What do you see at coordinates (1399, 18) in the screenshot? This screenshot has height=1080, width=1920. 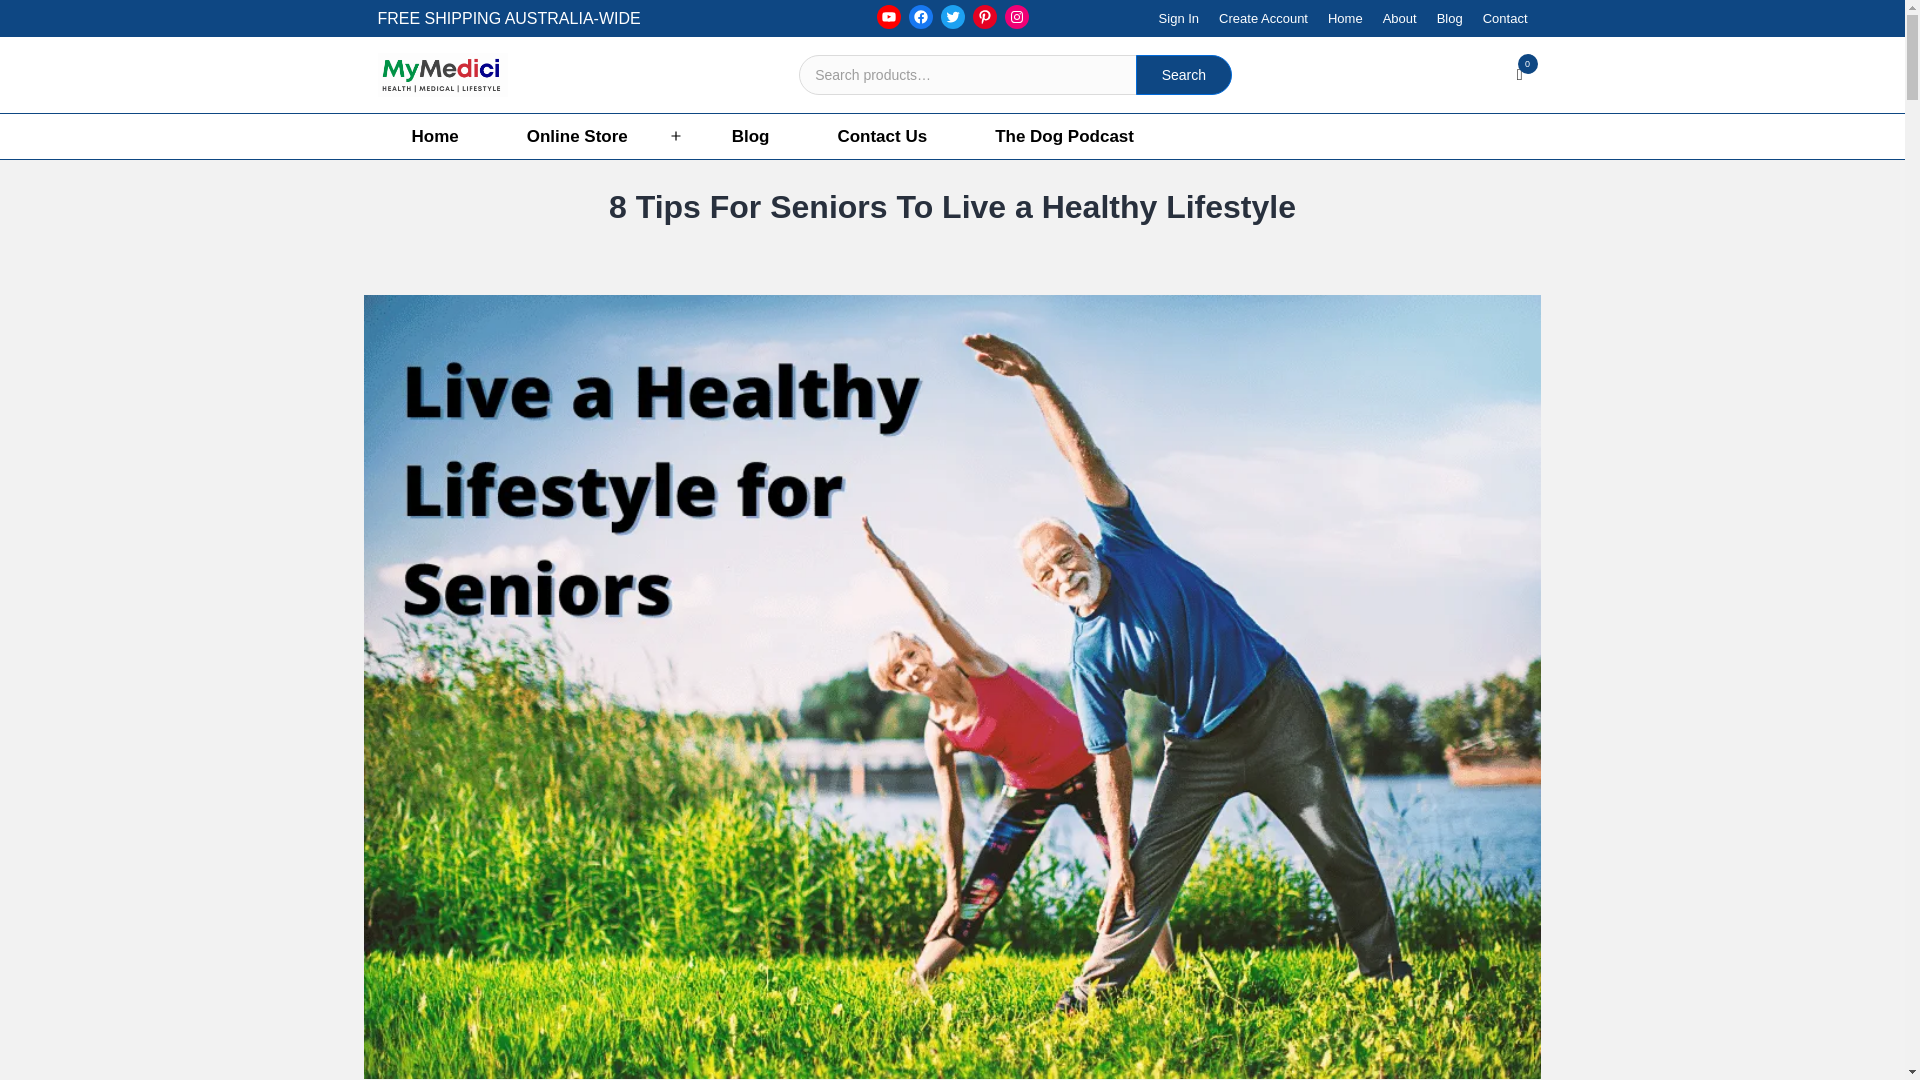 I see `About` at bounding box center [1399, 18].